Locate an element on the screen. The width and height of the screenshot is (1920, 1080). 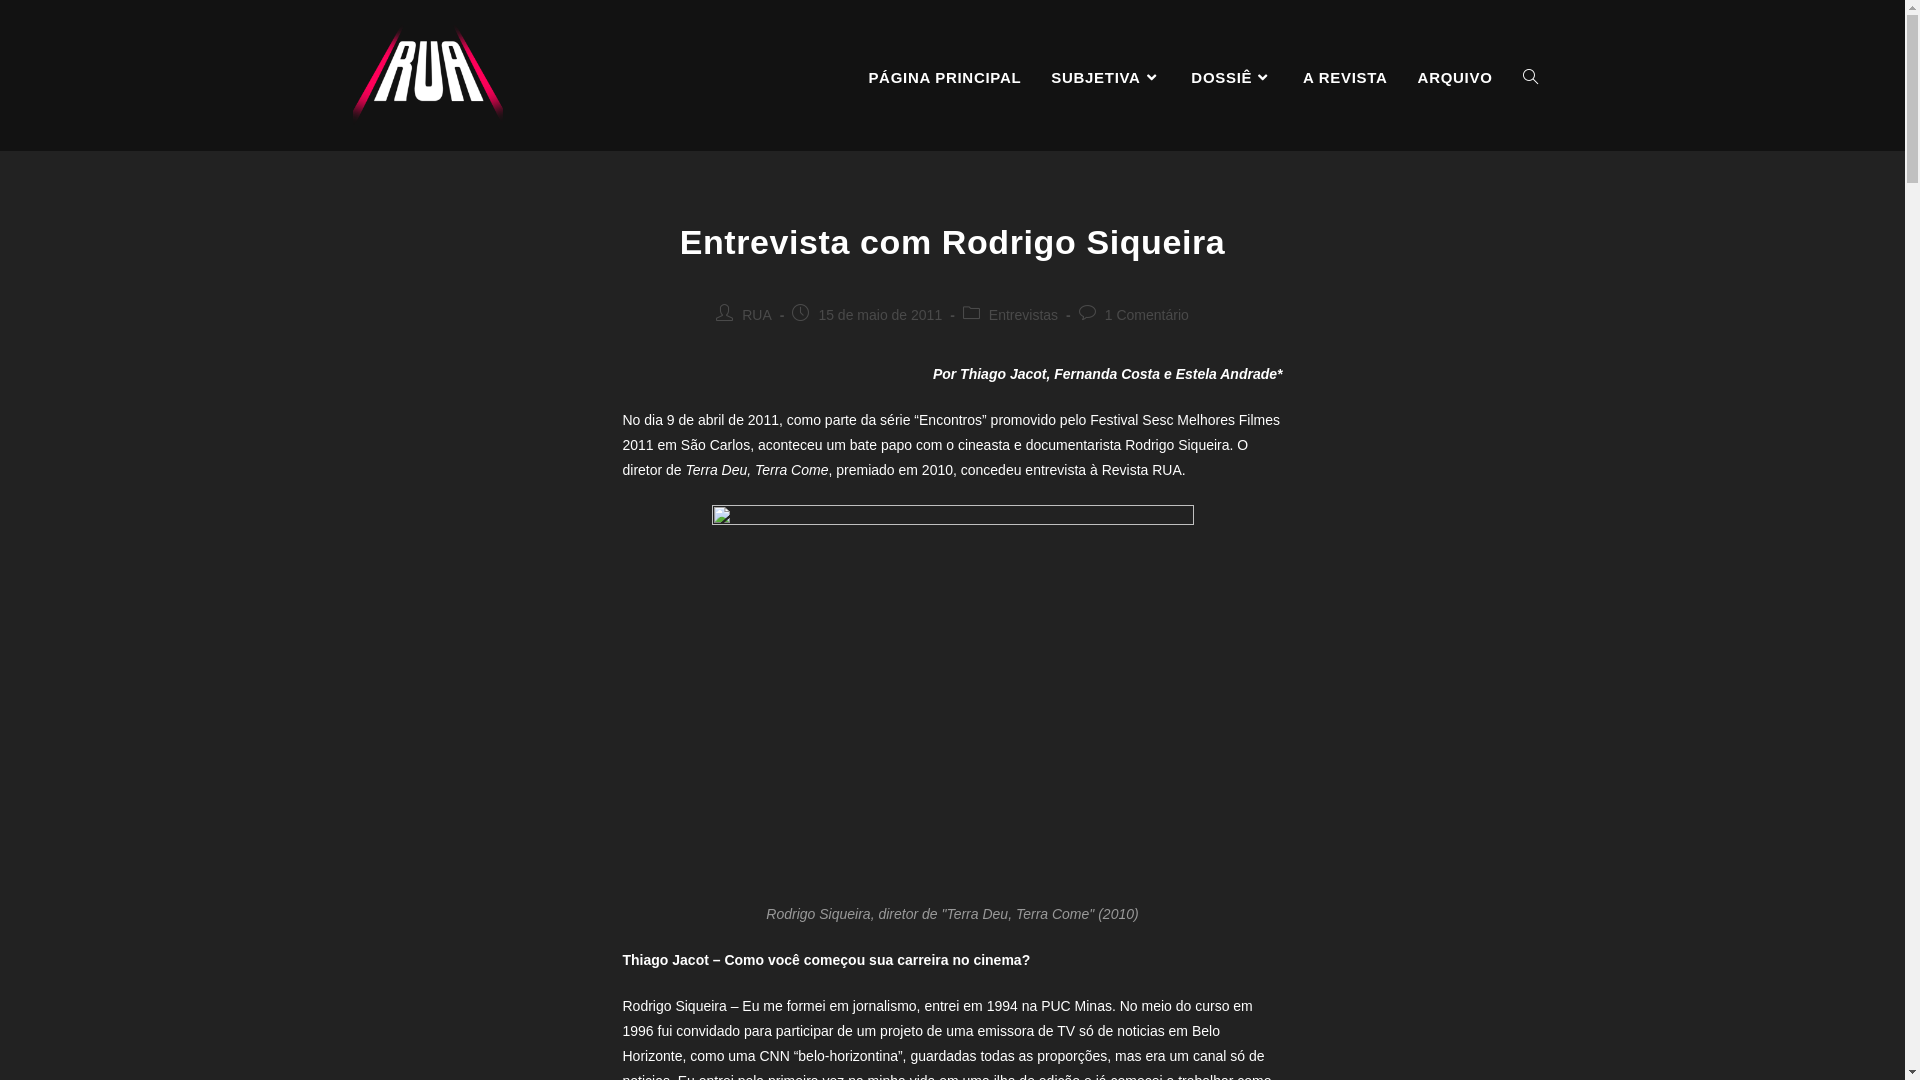
ARQUIVO is located at coordinates (1456, 78).